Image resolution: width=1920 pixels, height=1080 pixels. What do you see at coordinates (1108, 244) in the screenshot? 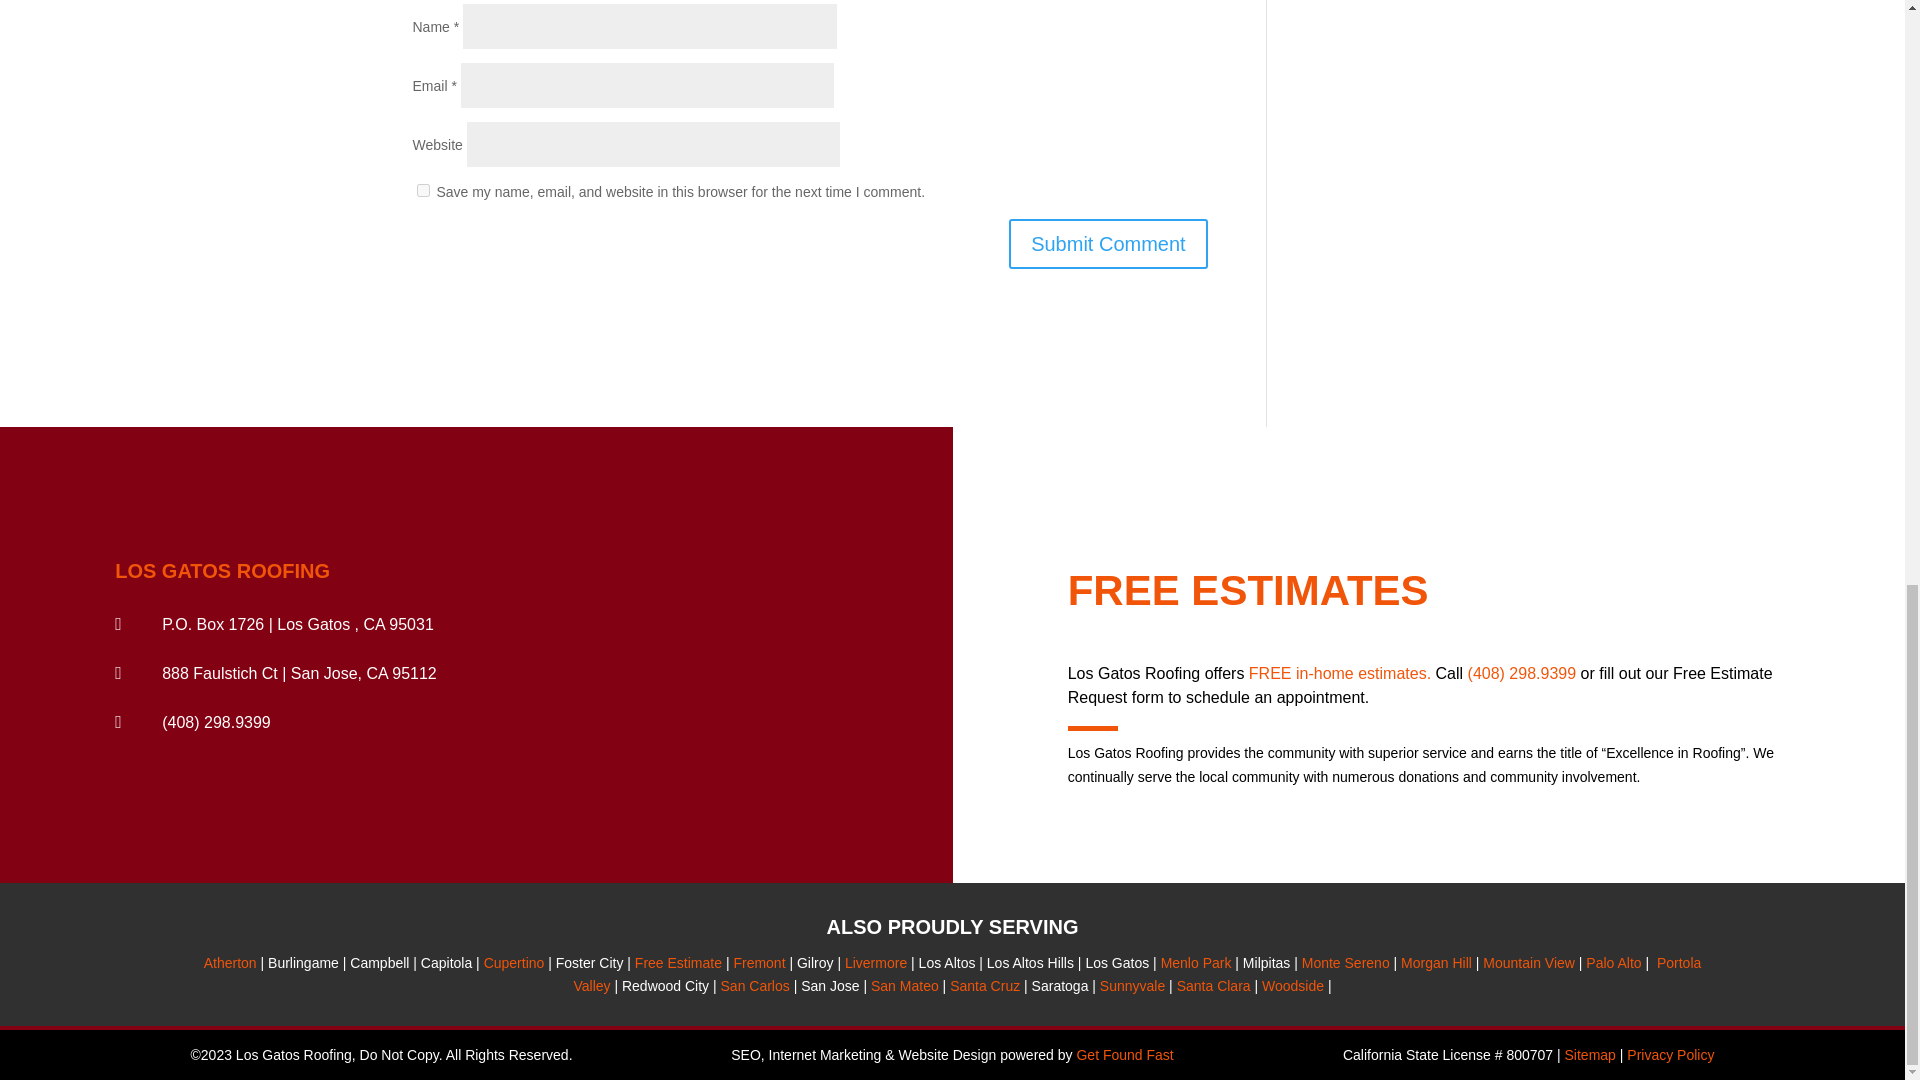
I see `Submit Comment` at bounding box center [1108, 244].